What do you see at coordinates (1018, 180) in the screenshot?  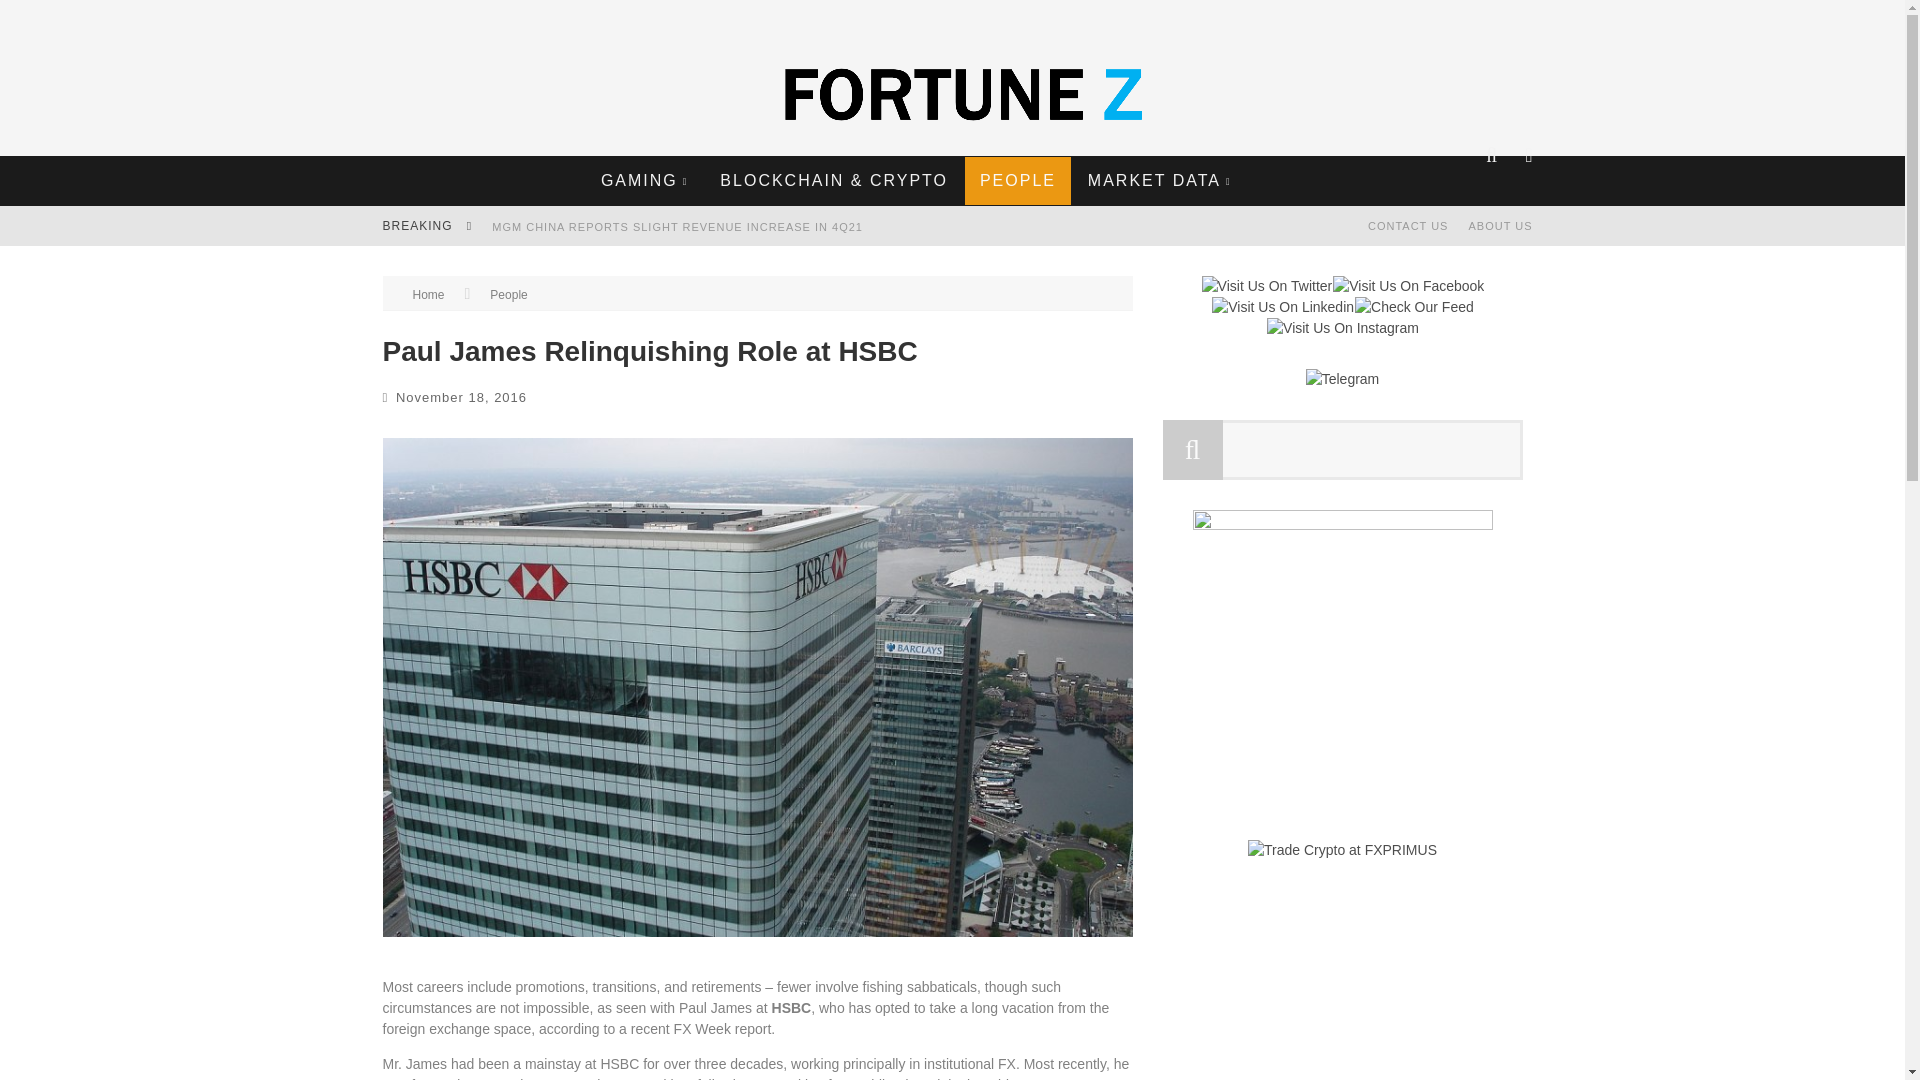 I see `PEOPLE` at bounding box center [1018, 180].